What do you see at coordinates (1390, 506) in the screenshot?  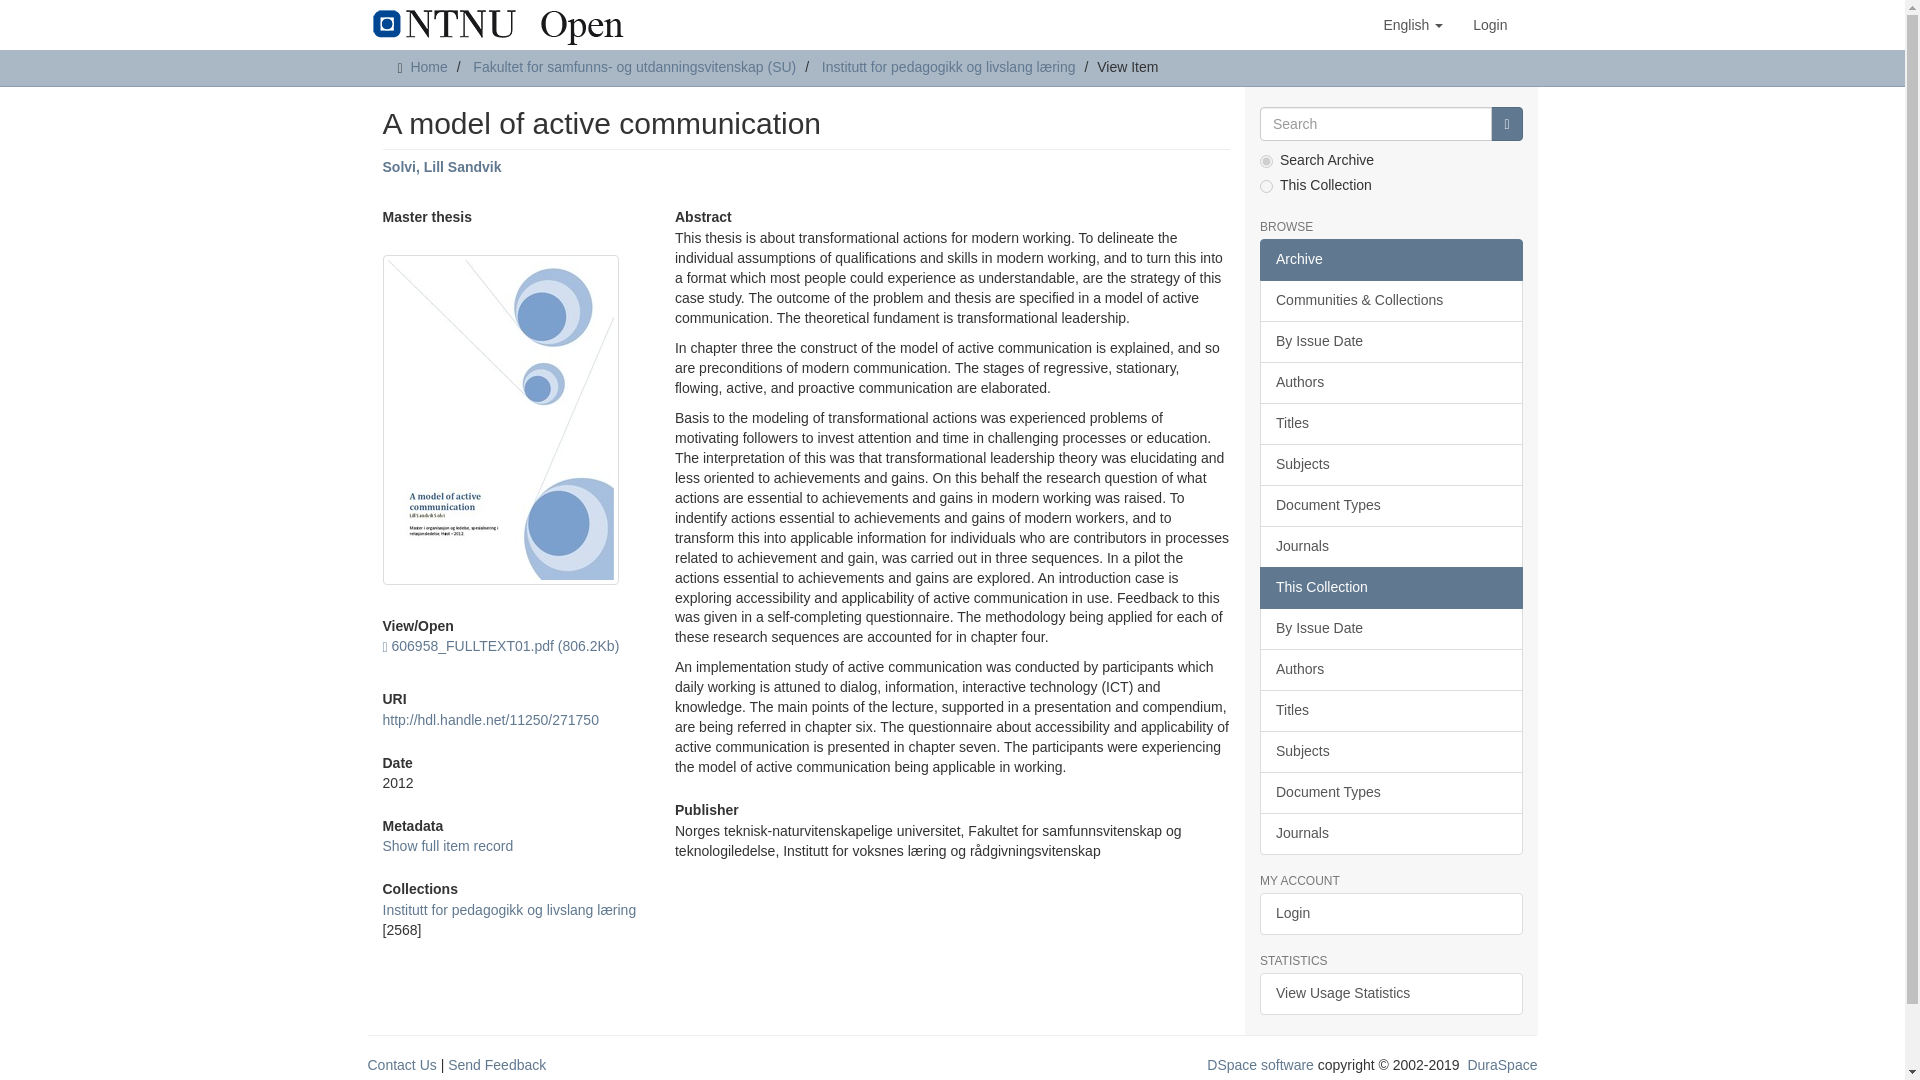 I see `Document Types` at bounding box center [1390, 506].